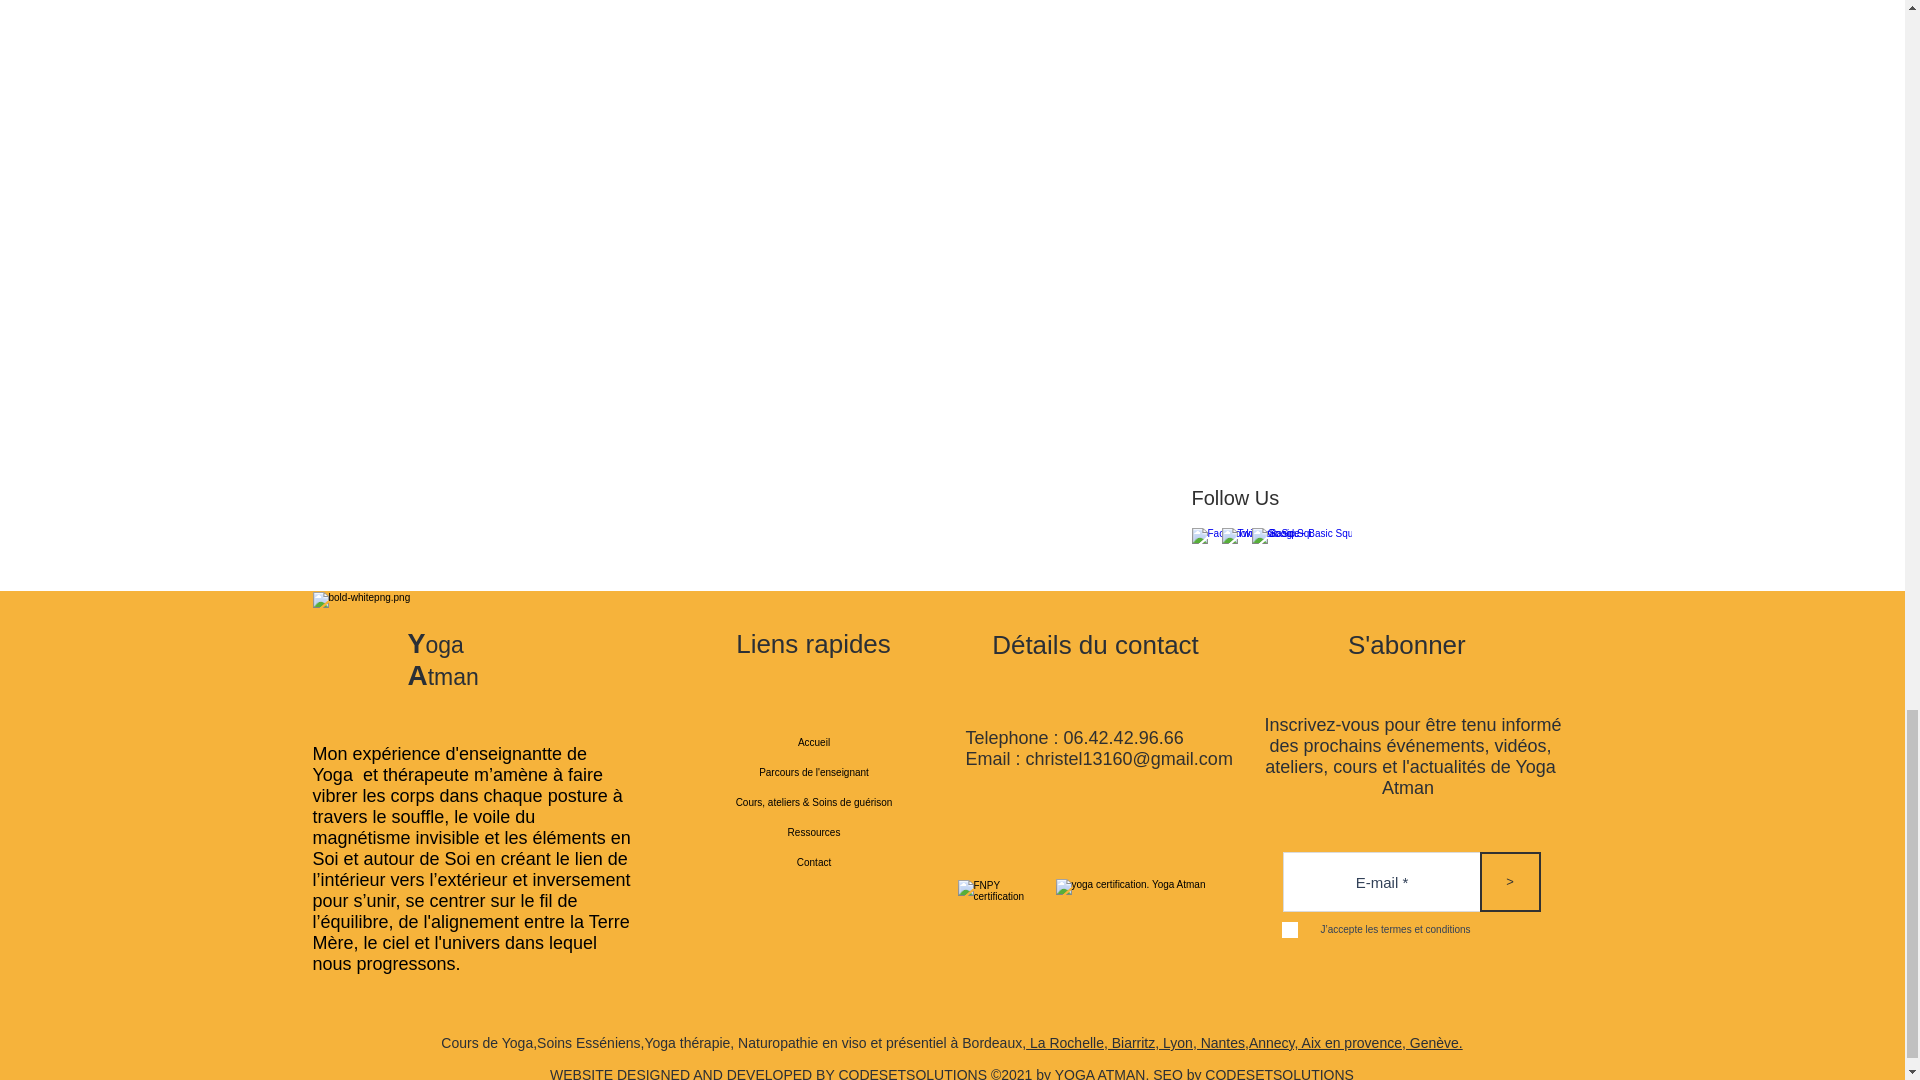 Image resolution: width=1920 pixels, height=1080 pixels. I want to click on Accueil, so click(814, 742).